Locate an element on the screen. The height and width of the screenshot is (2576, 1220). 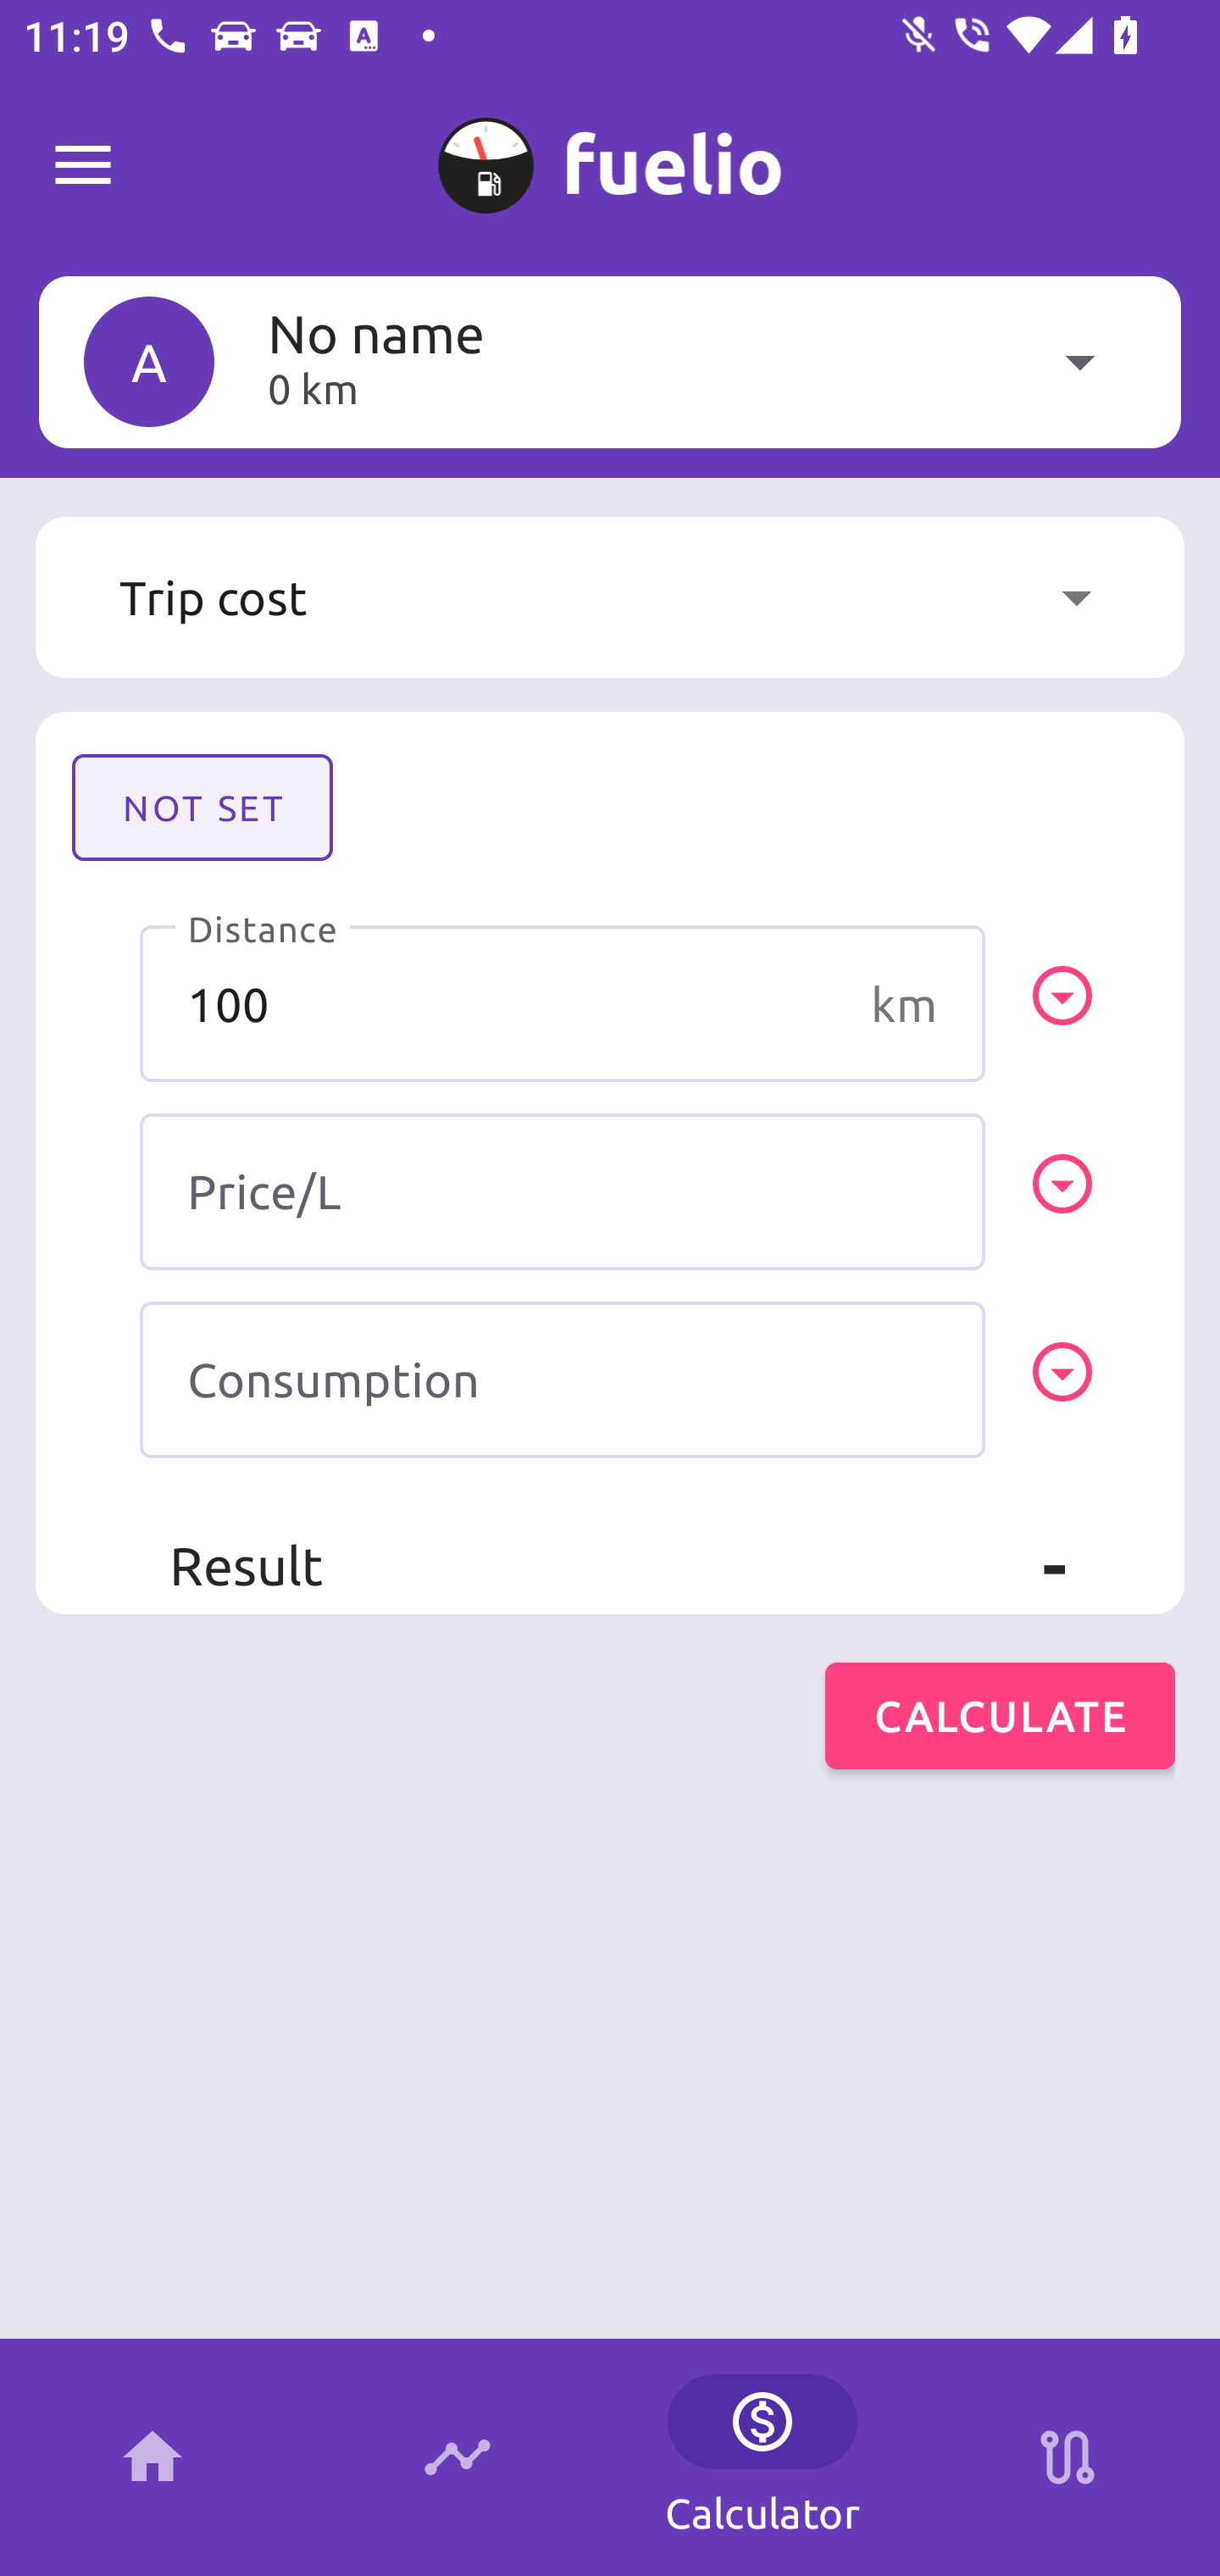
Consumption is located at coordinates (563, 1380).